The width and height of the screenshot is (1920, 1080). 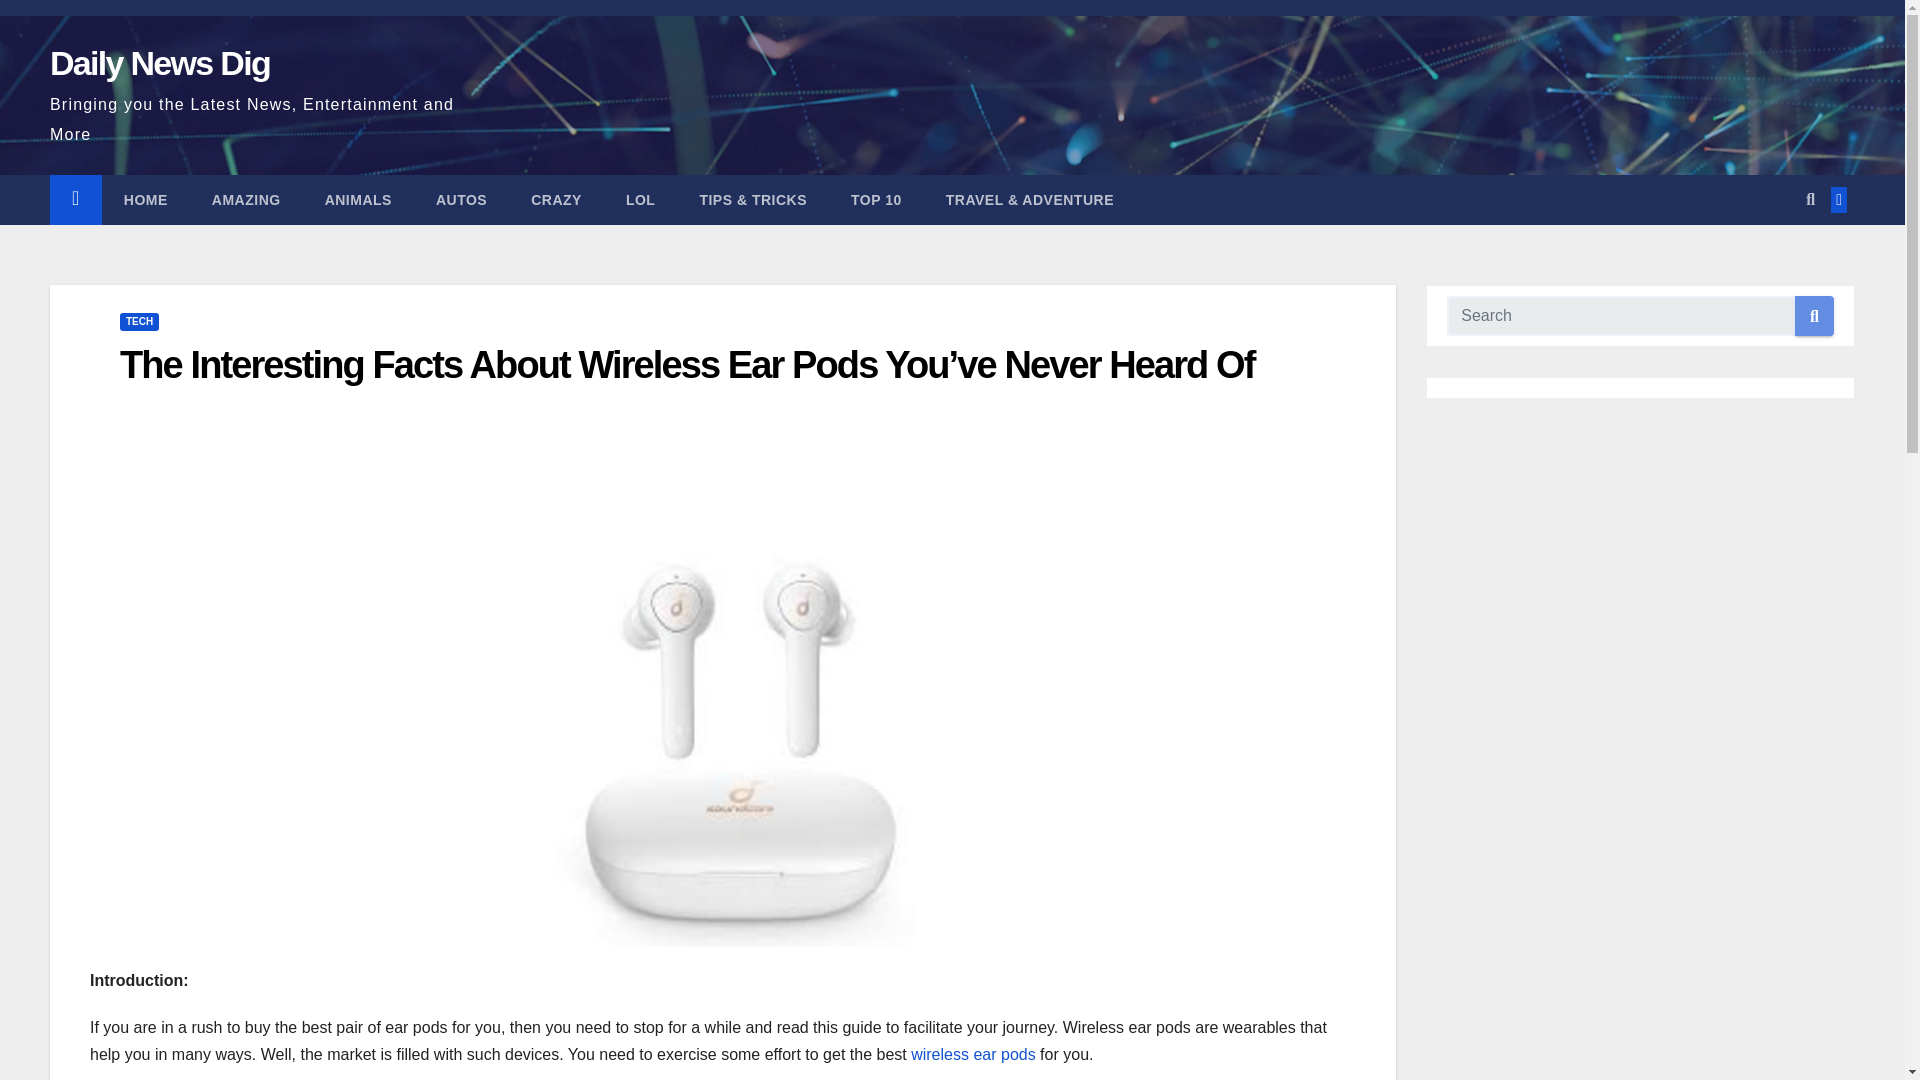 What do you see at coordinates (146, 199) in the screenshot?
I see `Home` at bounding box center [146, 199].